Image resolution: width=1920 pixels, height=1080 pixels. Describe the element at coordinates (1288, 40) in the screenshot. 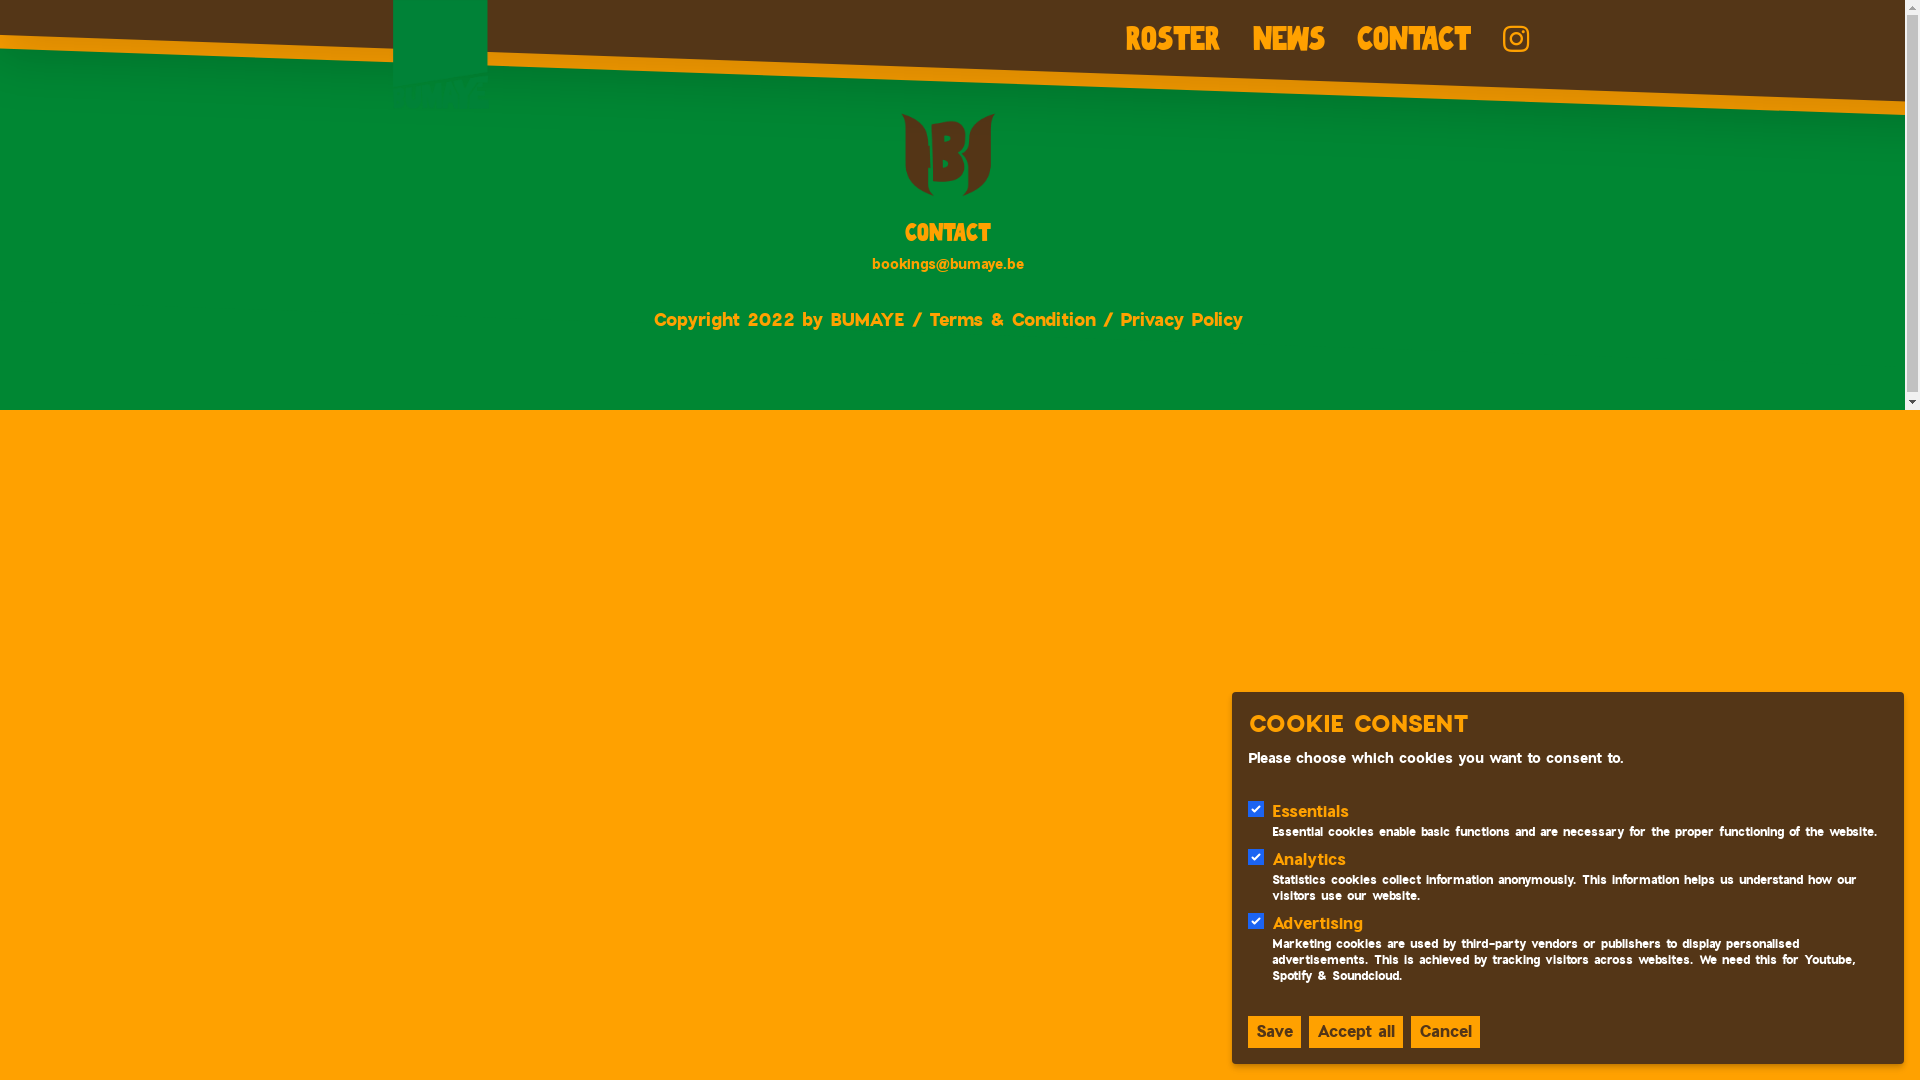

I see `NEWS` at that location.